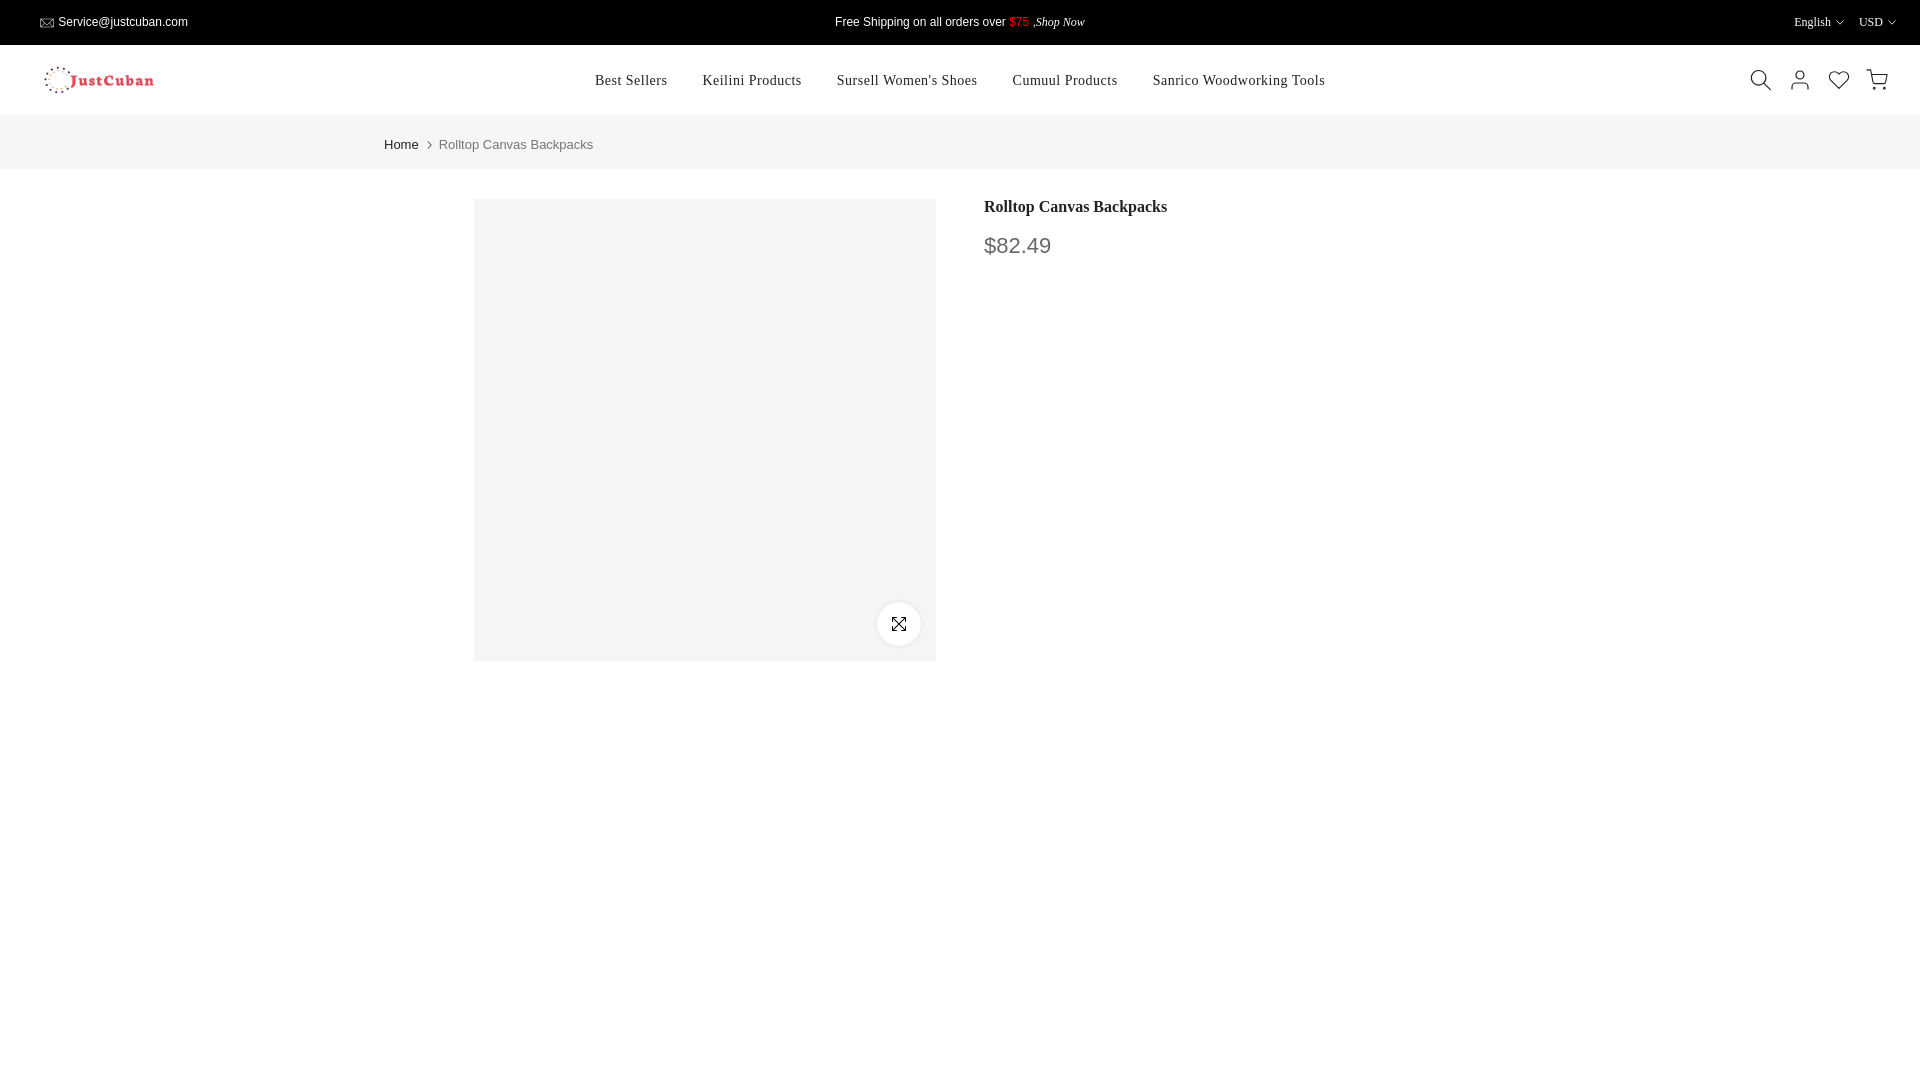 The width and height of the screenshot is (1920, 1080). What do you see at coordinates (631, 80) in the screenshot?
I see `Best Sellers` at bounding box center [631, 80].